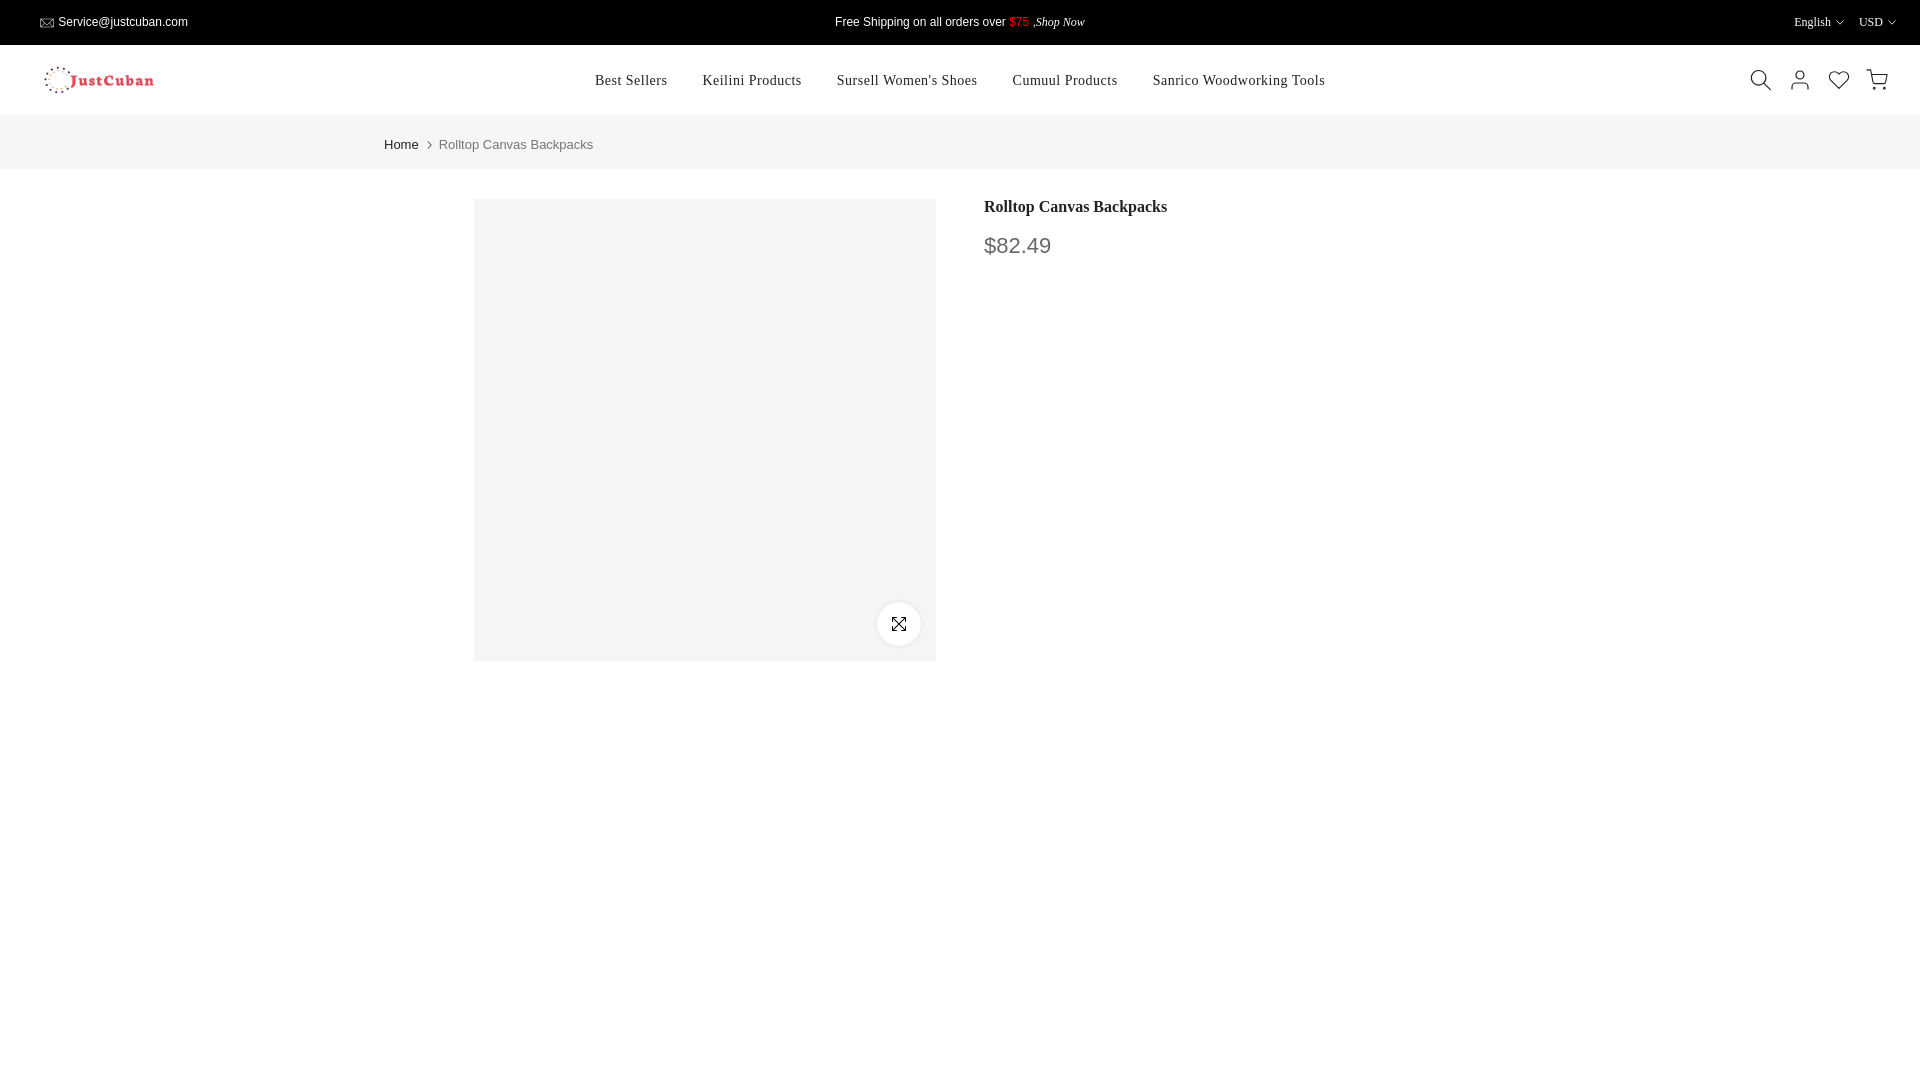 The width and height of the screenshot is (1920, 1080). What do you see at coordinates (631, 80) in the screenshot?
I see `Best Sellers` at bounding box center [631, 80].